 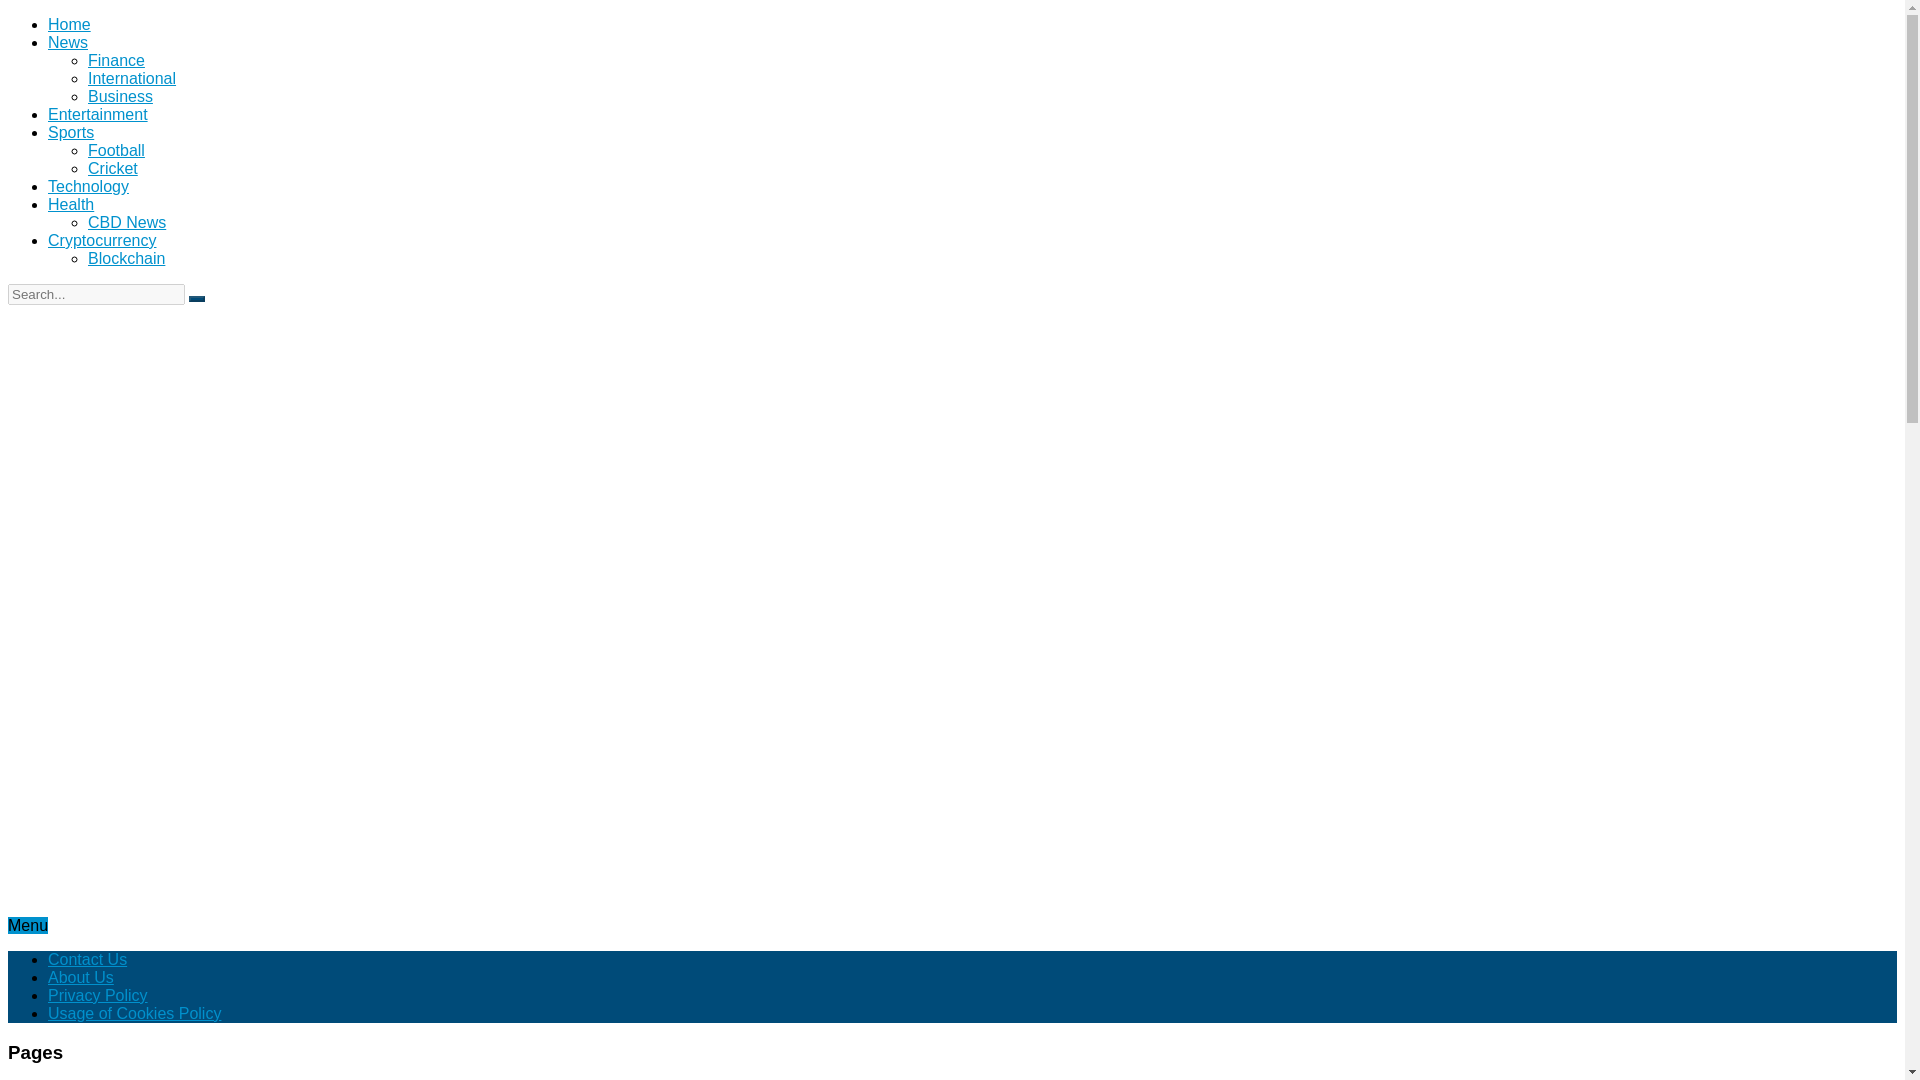 I want to click on Technology, so click(x=88, y=186).